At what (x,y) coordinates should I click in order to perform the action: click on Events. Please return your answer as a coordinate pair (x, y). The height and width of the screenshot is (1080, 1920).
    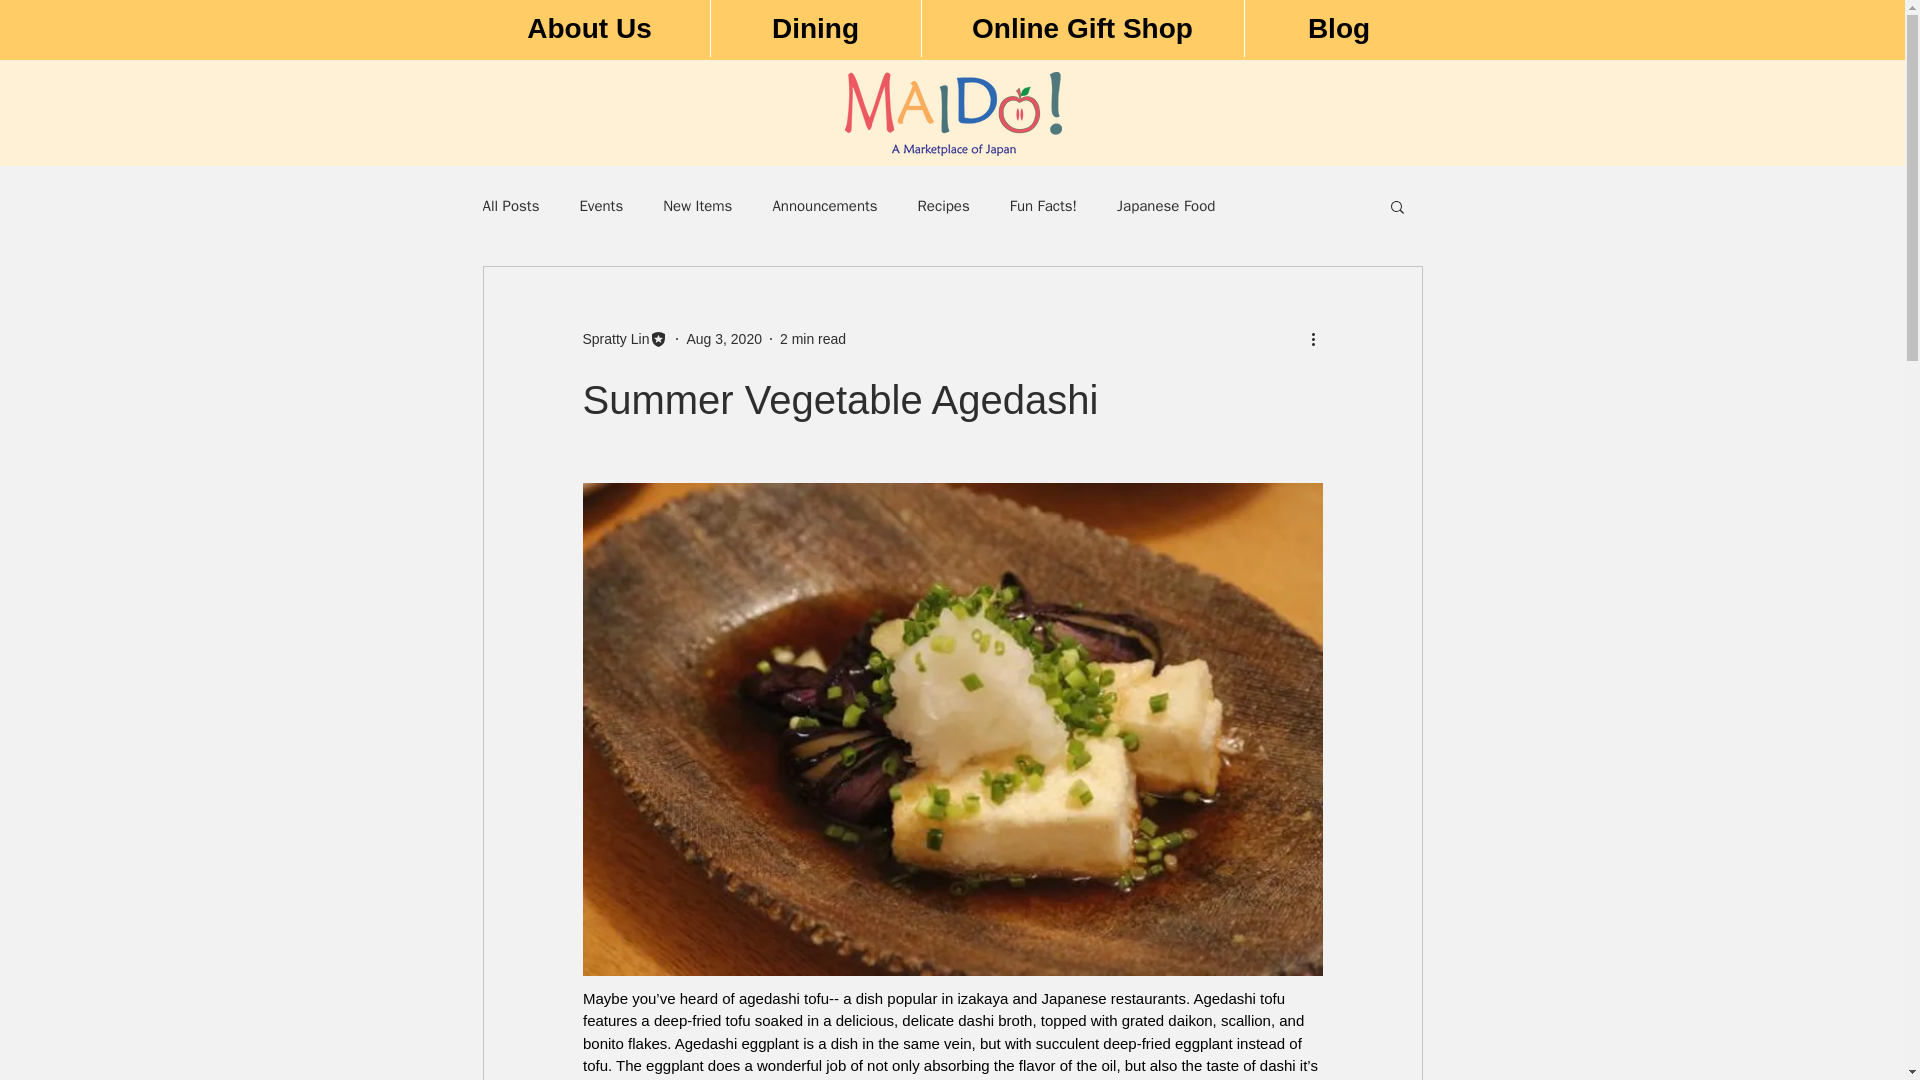
    Looking at the image, I should click on (600, 204).